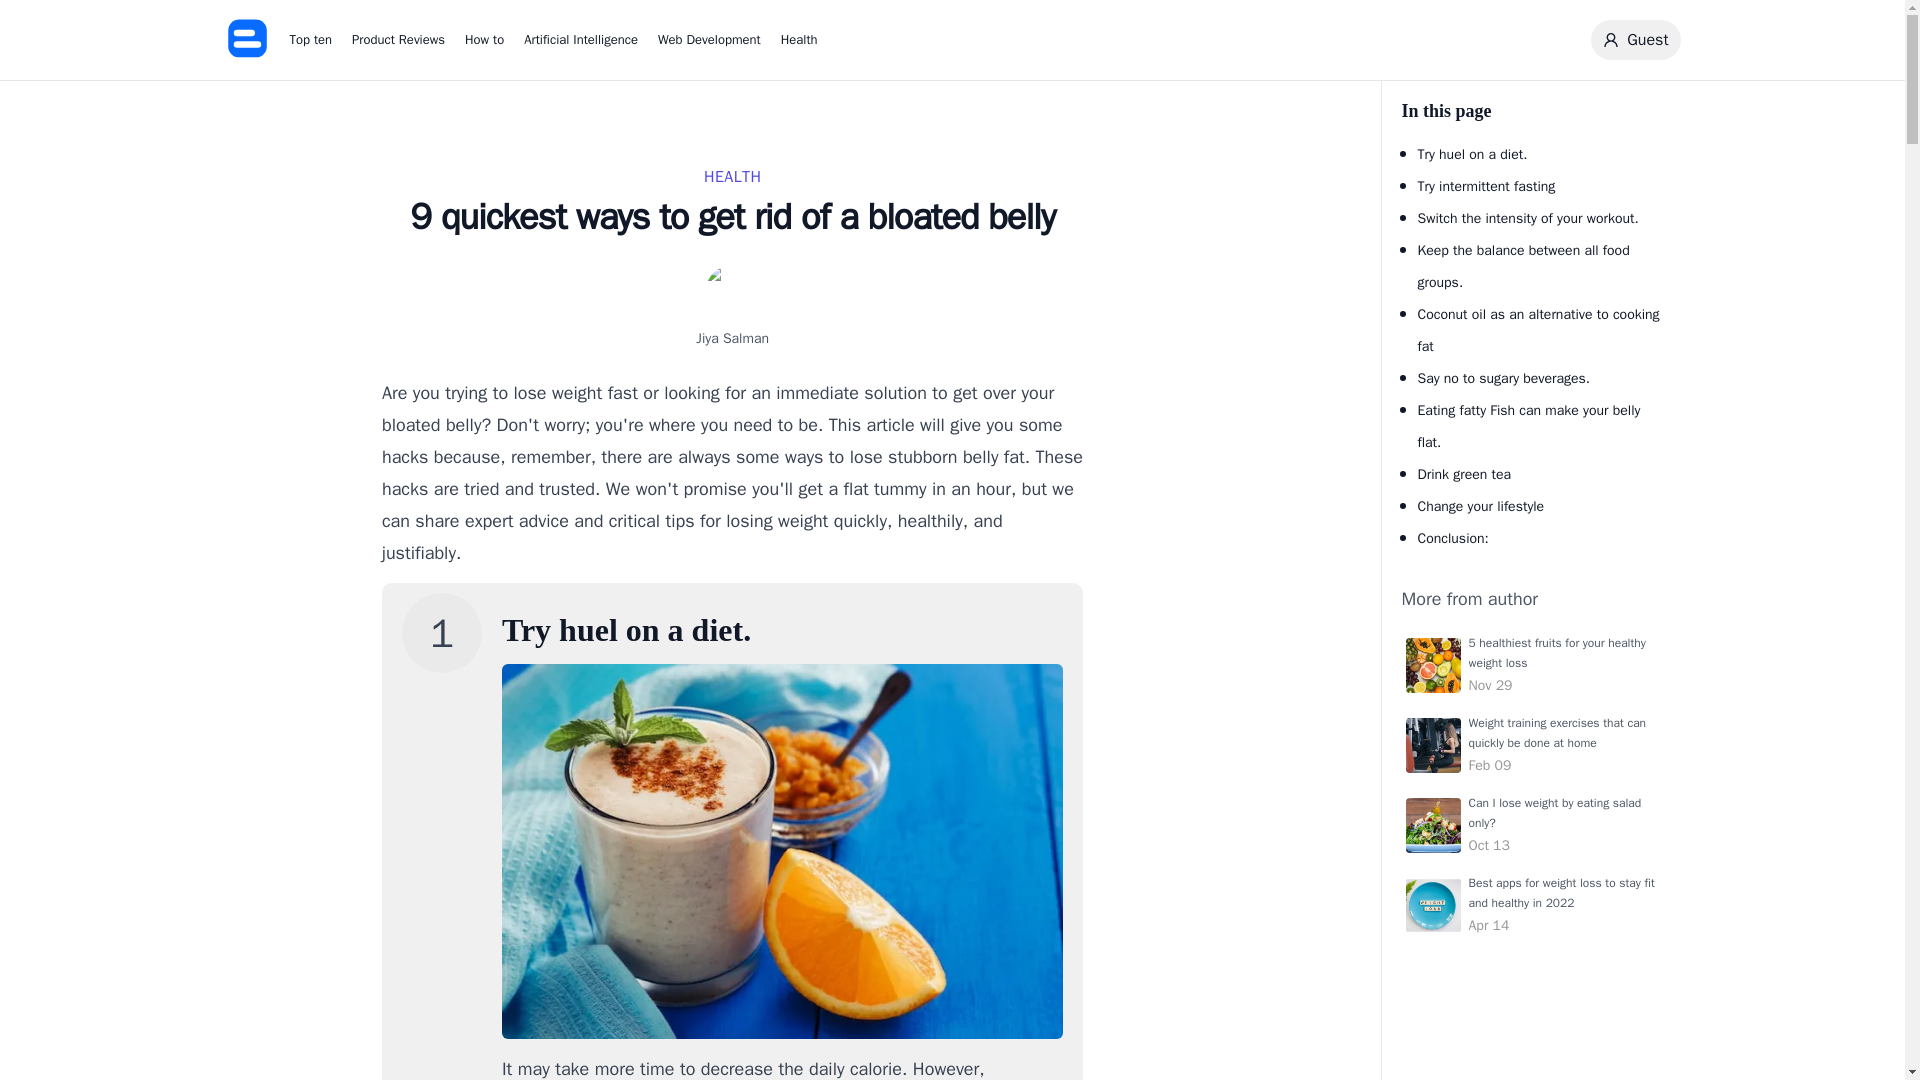  I want to click on How to, so click(310, 39).